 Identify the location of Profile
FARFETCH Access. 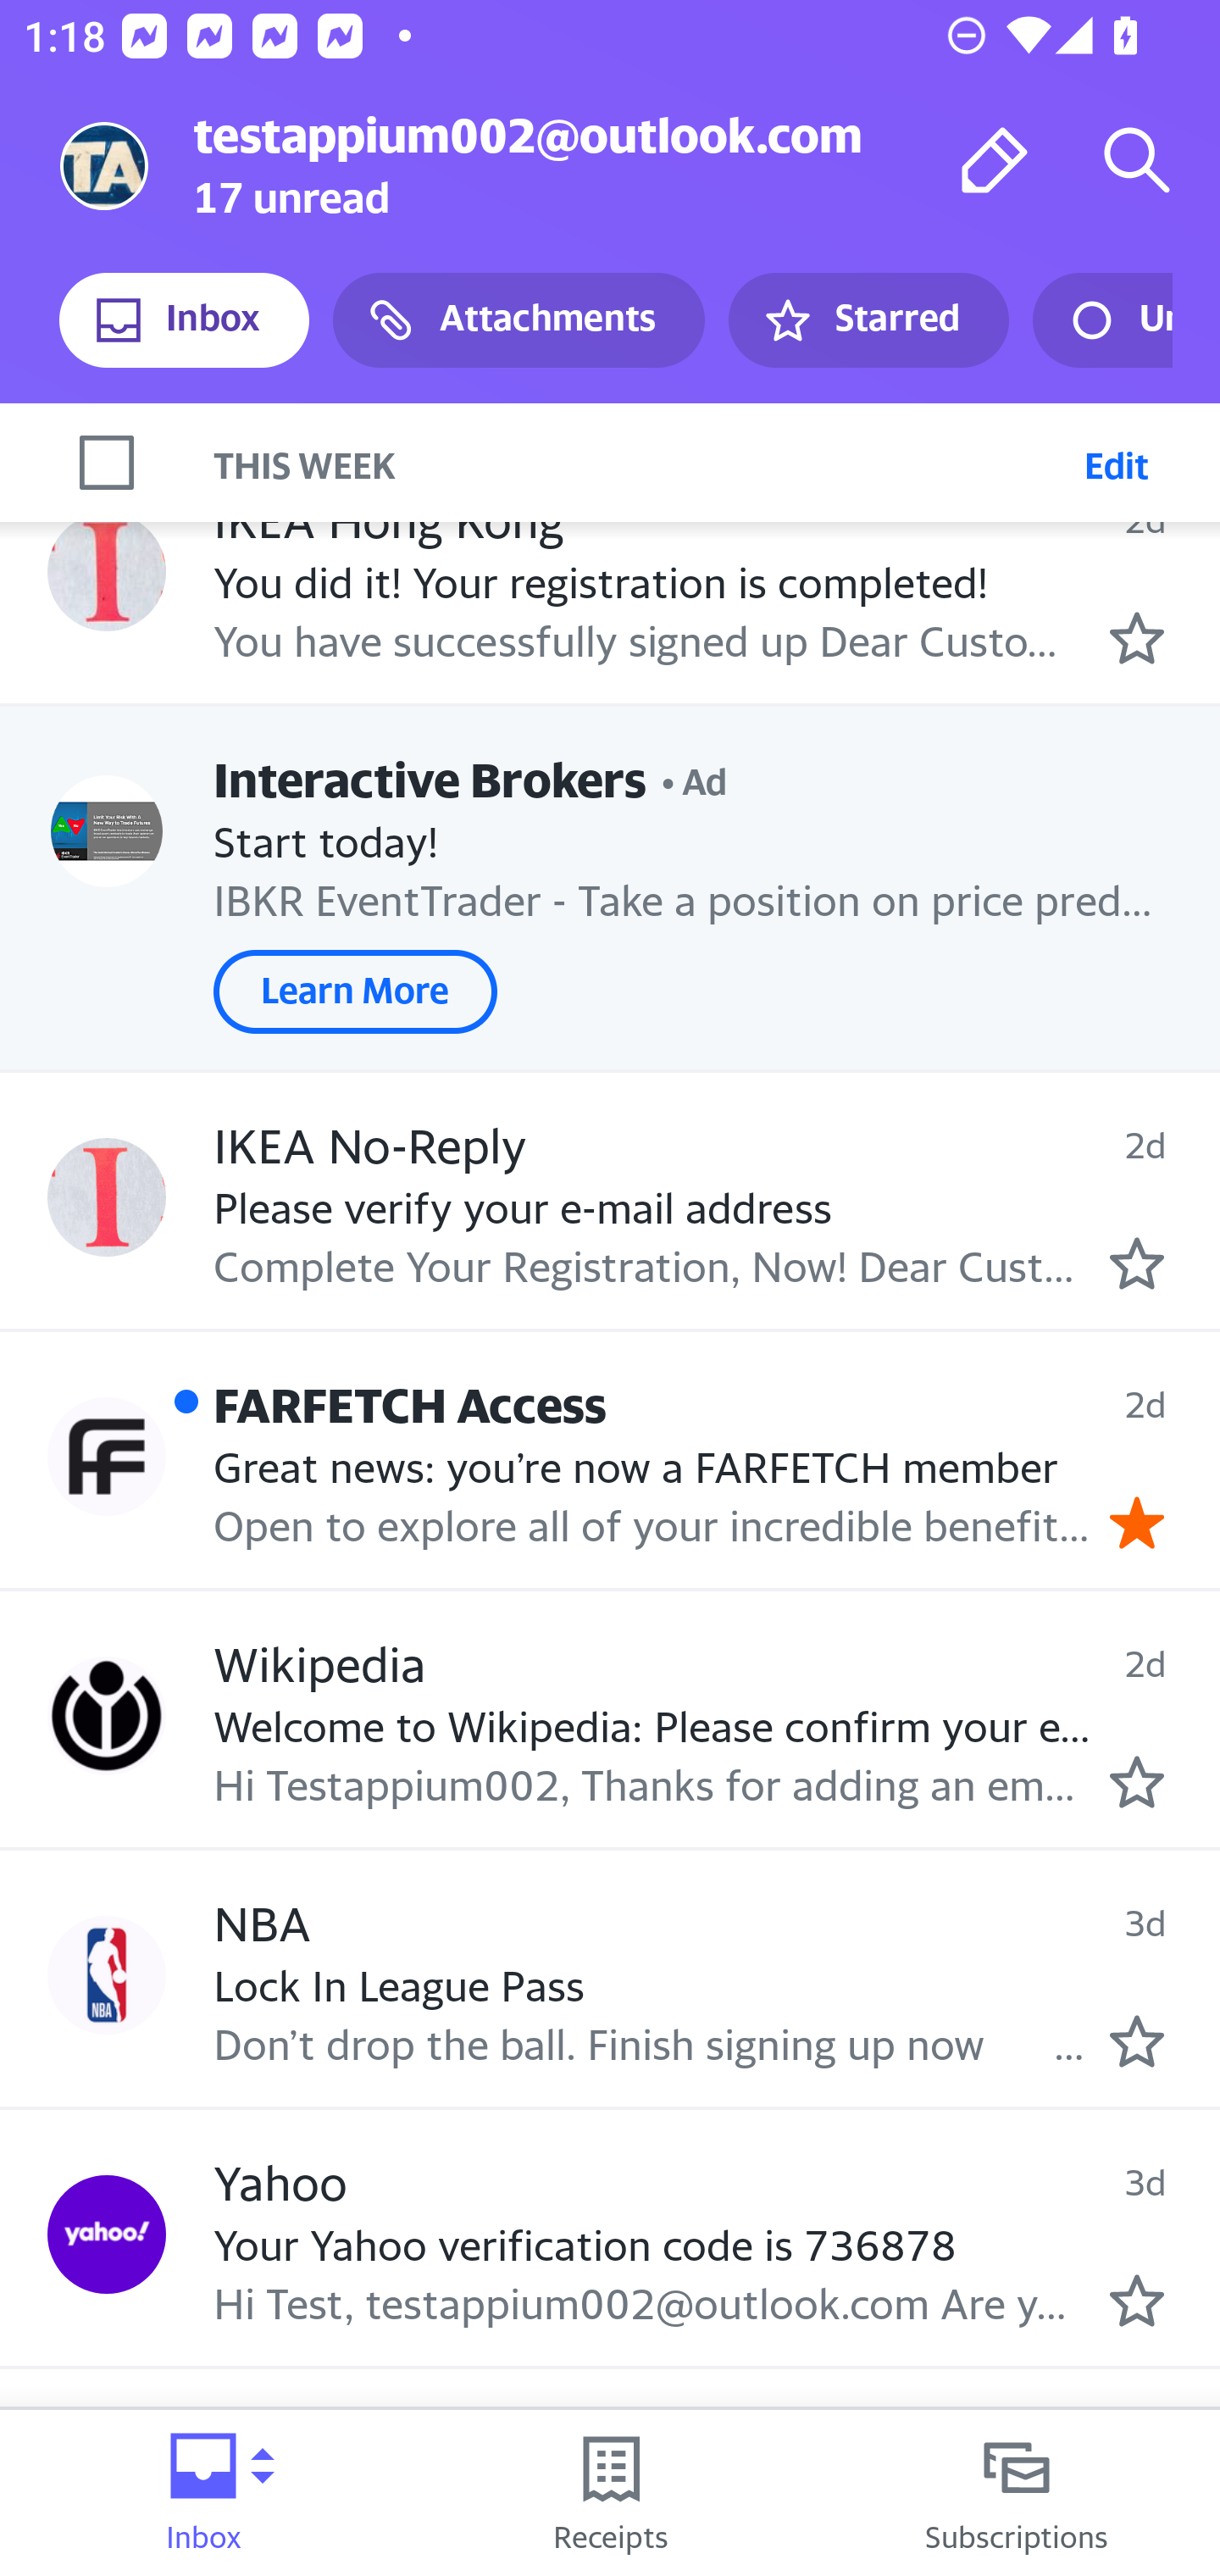
(107, 1455).